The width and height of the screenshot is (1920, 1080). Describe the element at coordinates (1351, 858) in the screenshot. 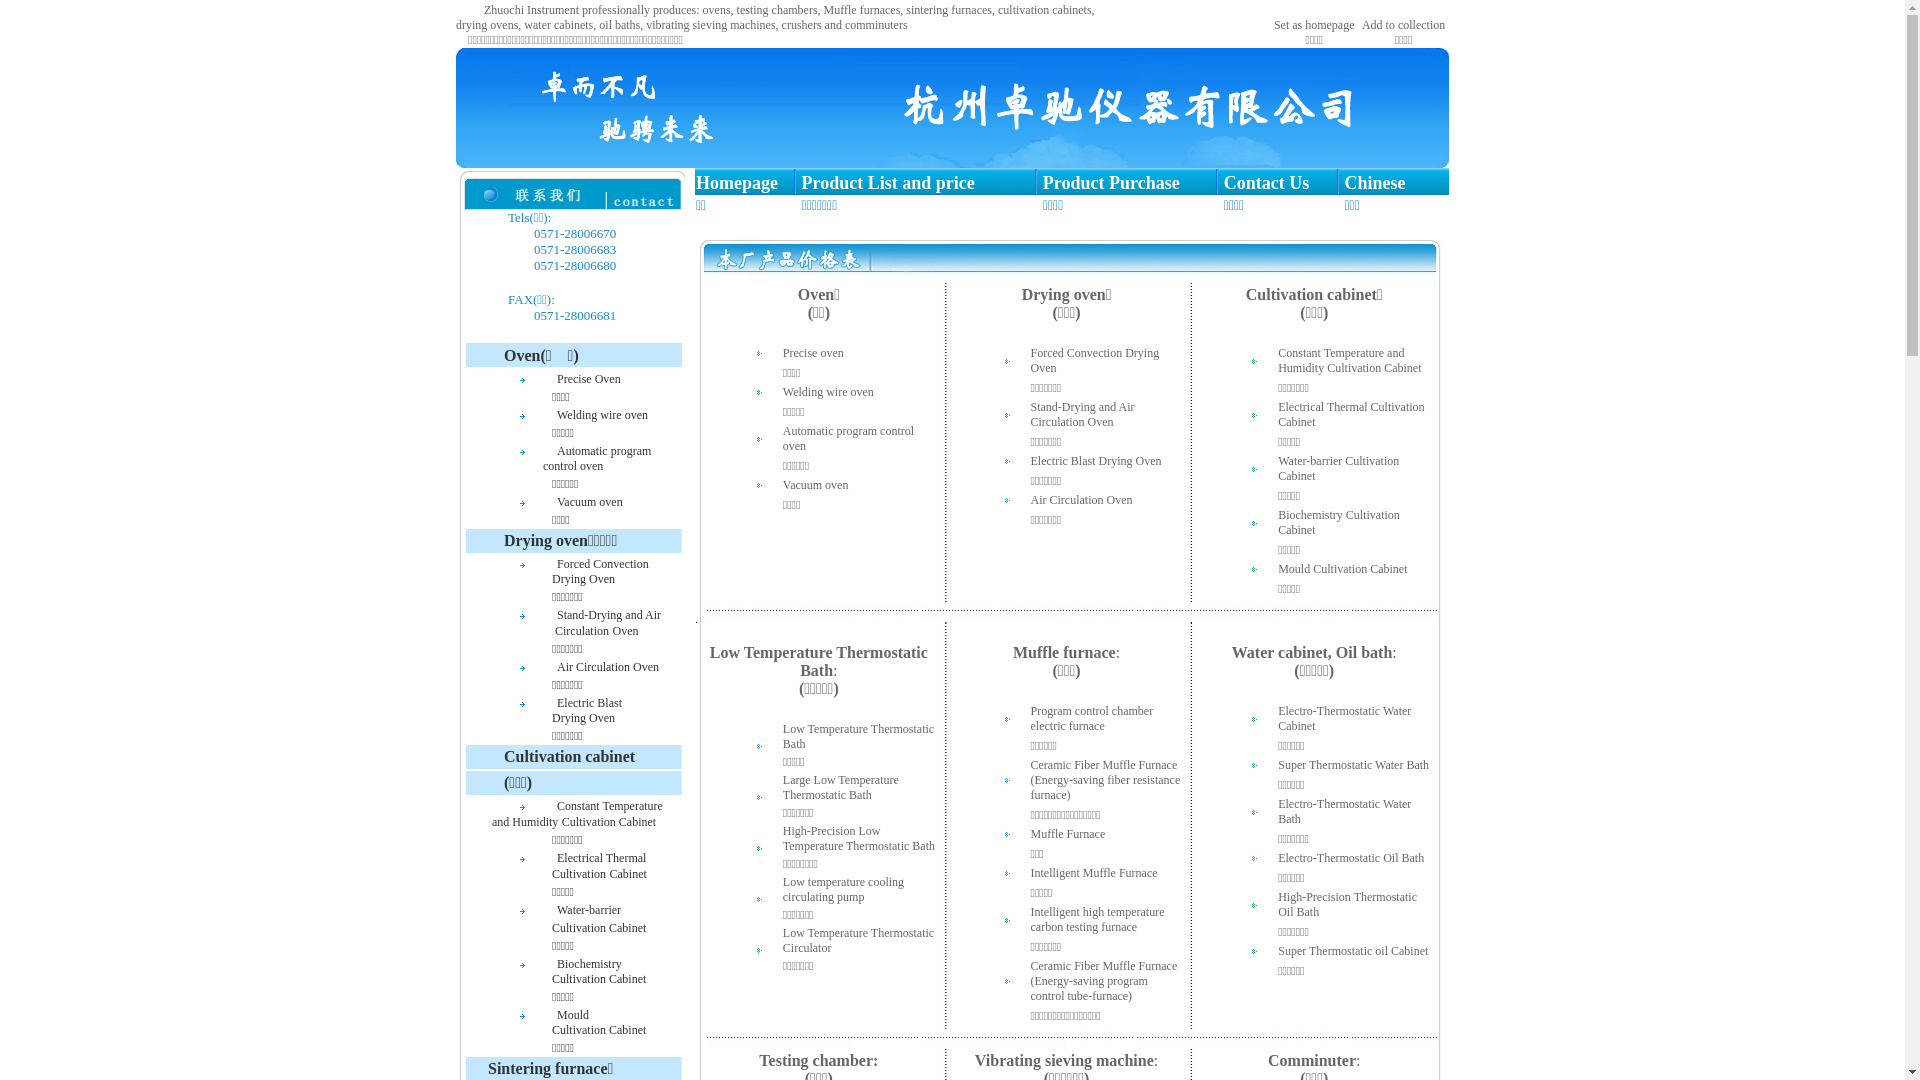

I see `Electro-Thermostatic Oil Bath` at that location.